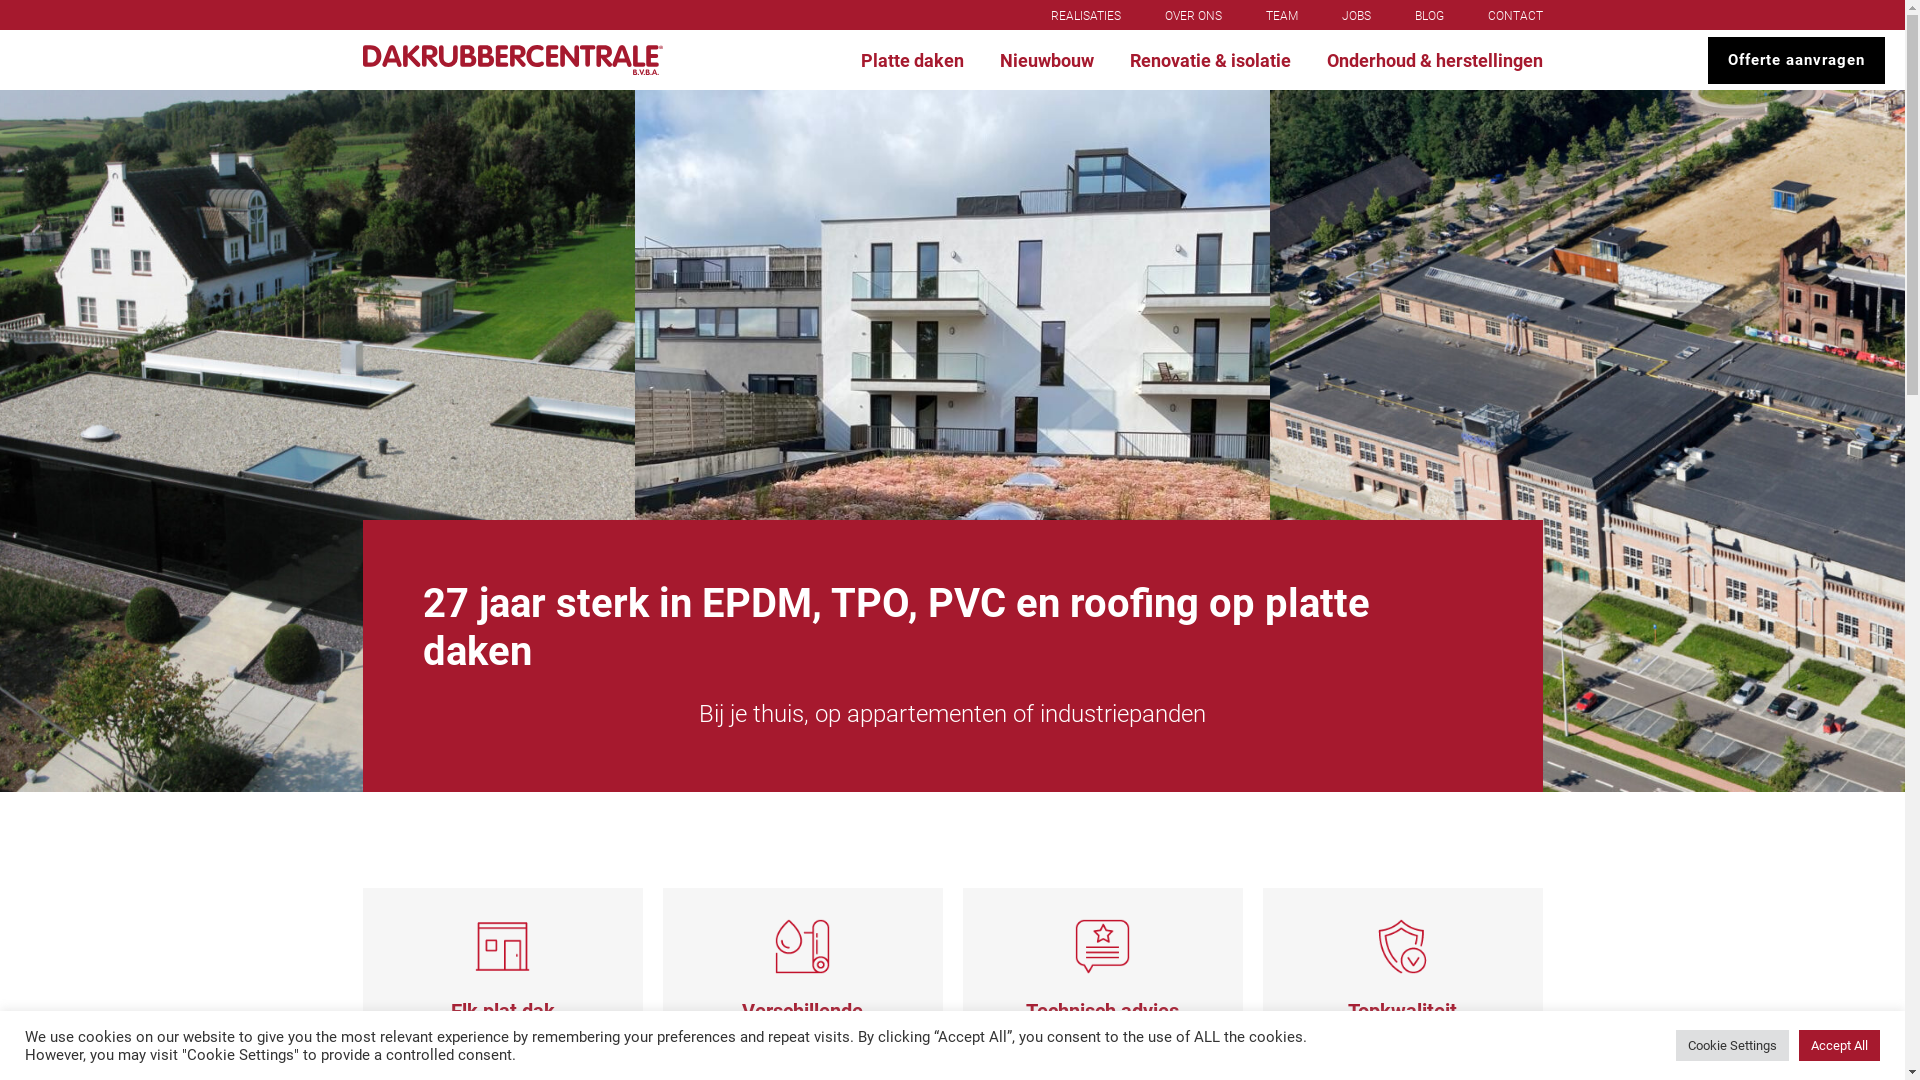  Describe the element at coordinates (1732, 1046) in the screenshot. I see `Cookie Settings` at that location.